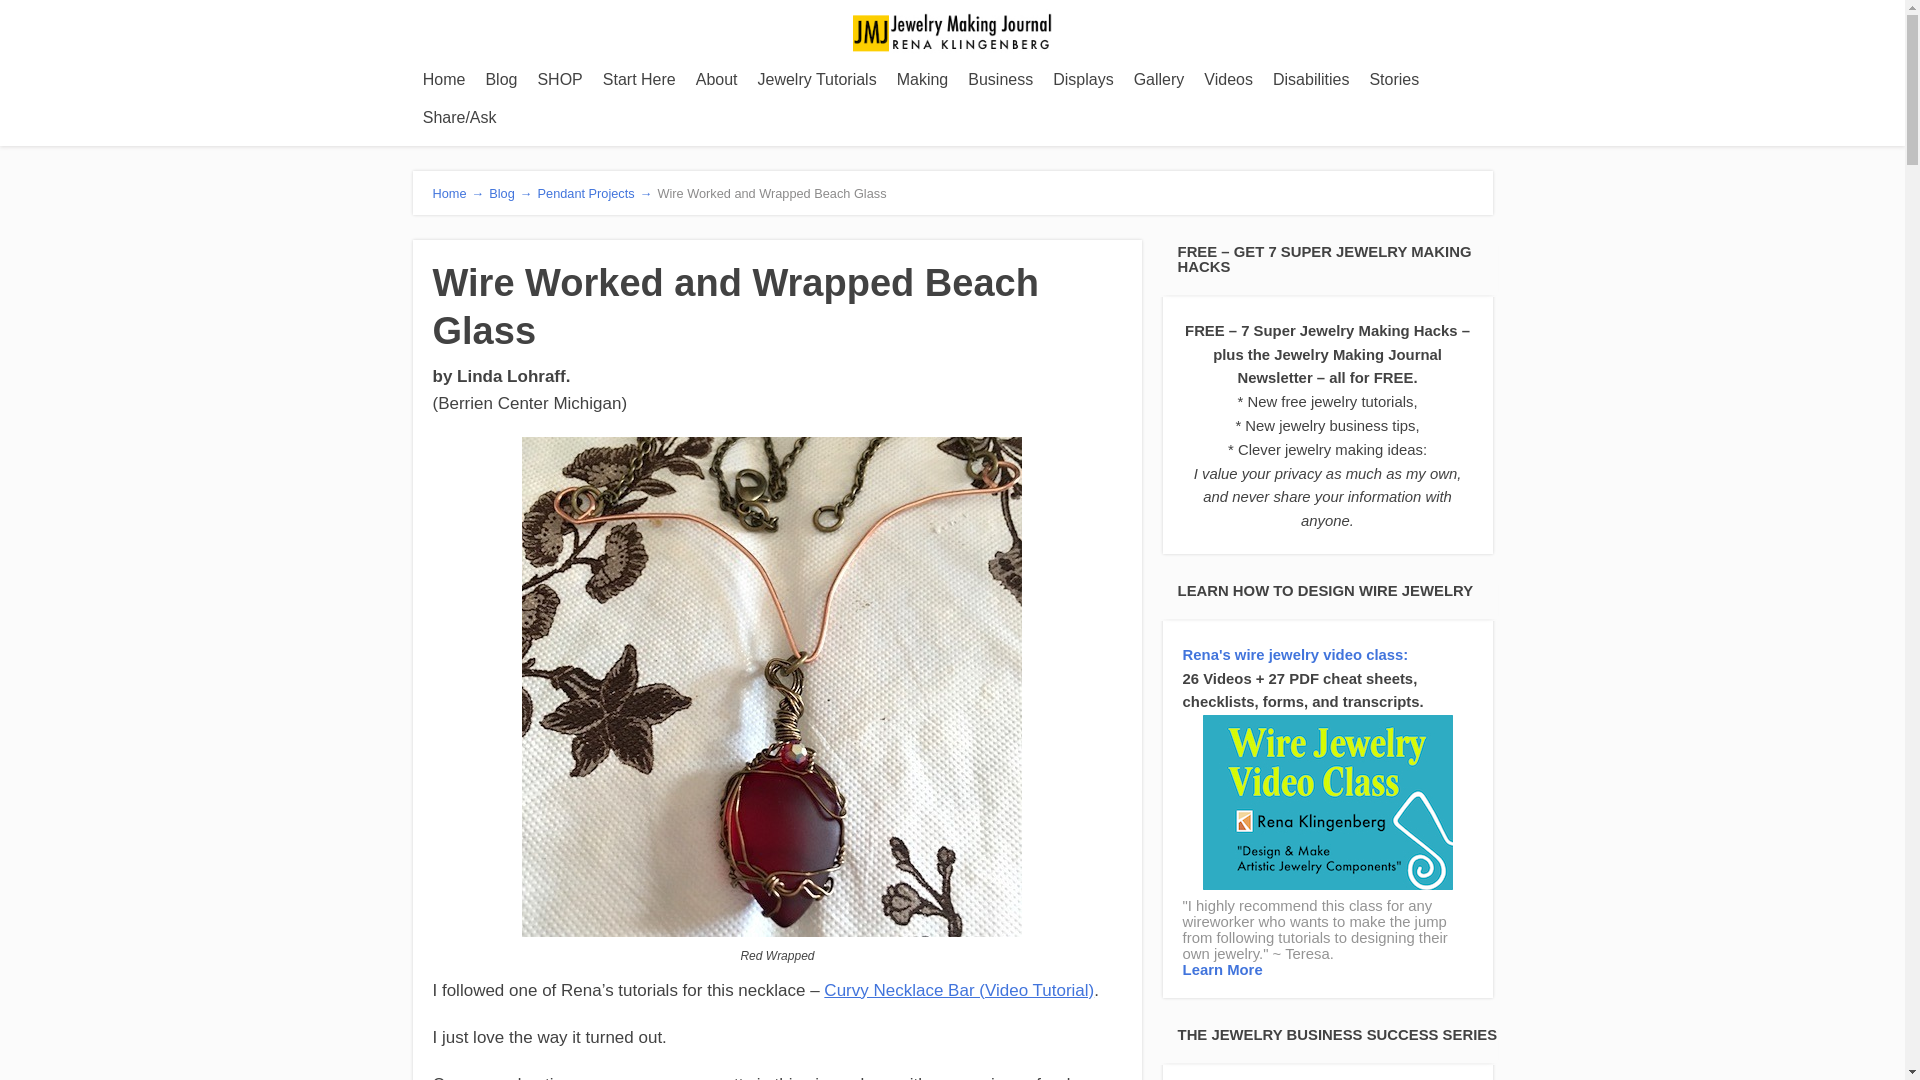  What do you see at coordinates (818, 80) in the screenshot?
I see `Jewelry Tutorials` at bounding box center [818, 80].